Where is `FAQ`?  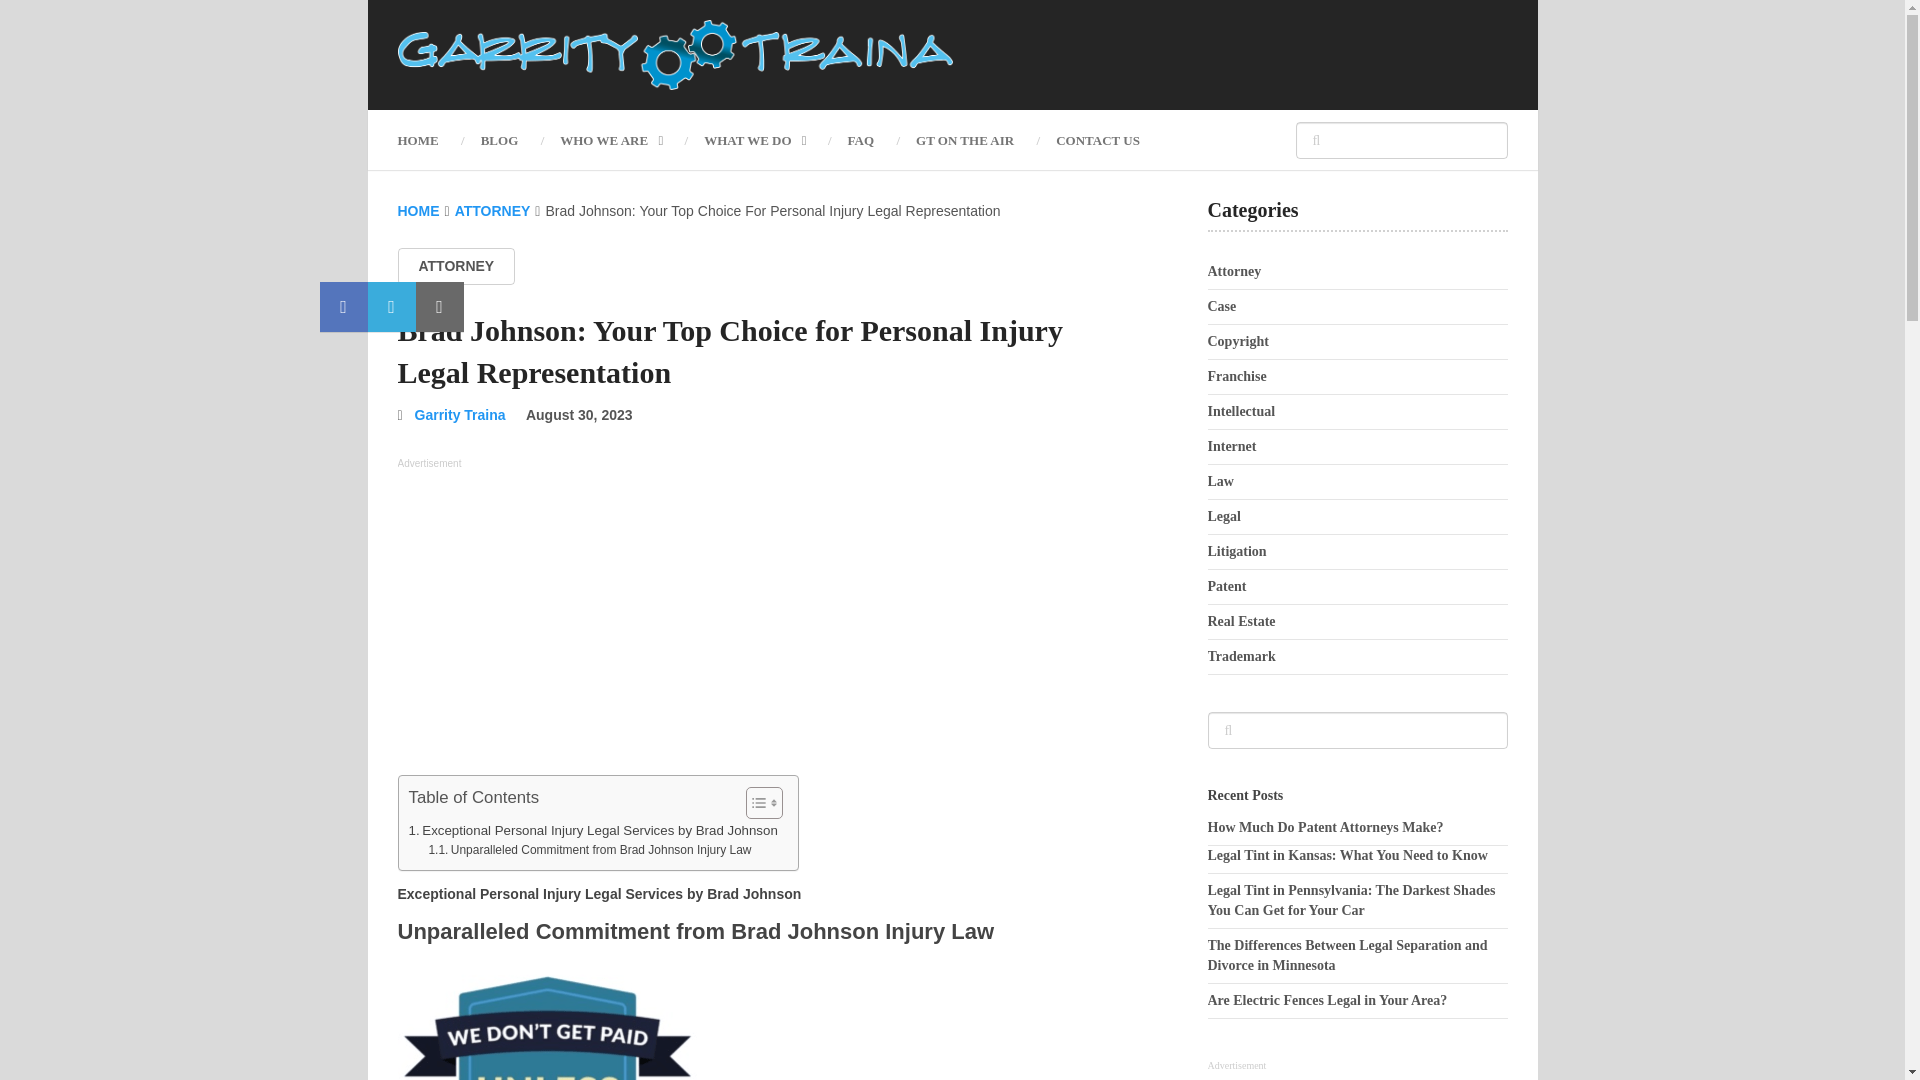 FAQ is located at coordinates (860, 140).